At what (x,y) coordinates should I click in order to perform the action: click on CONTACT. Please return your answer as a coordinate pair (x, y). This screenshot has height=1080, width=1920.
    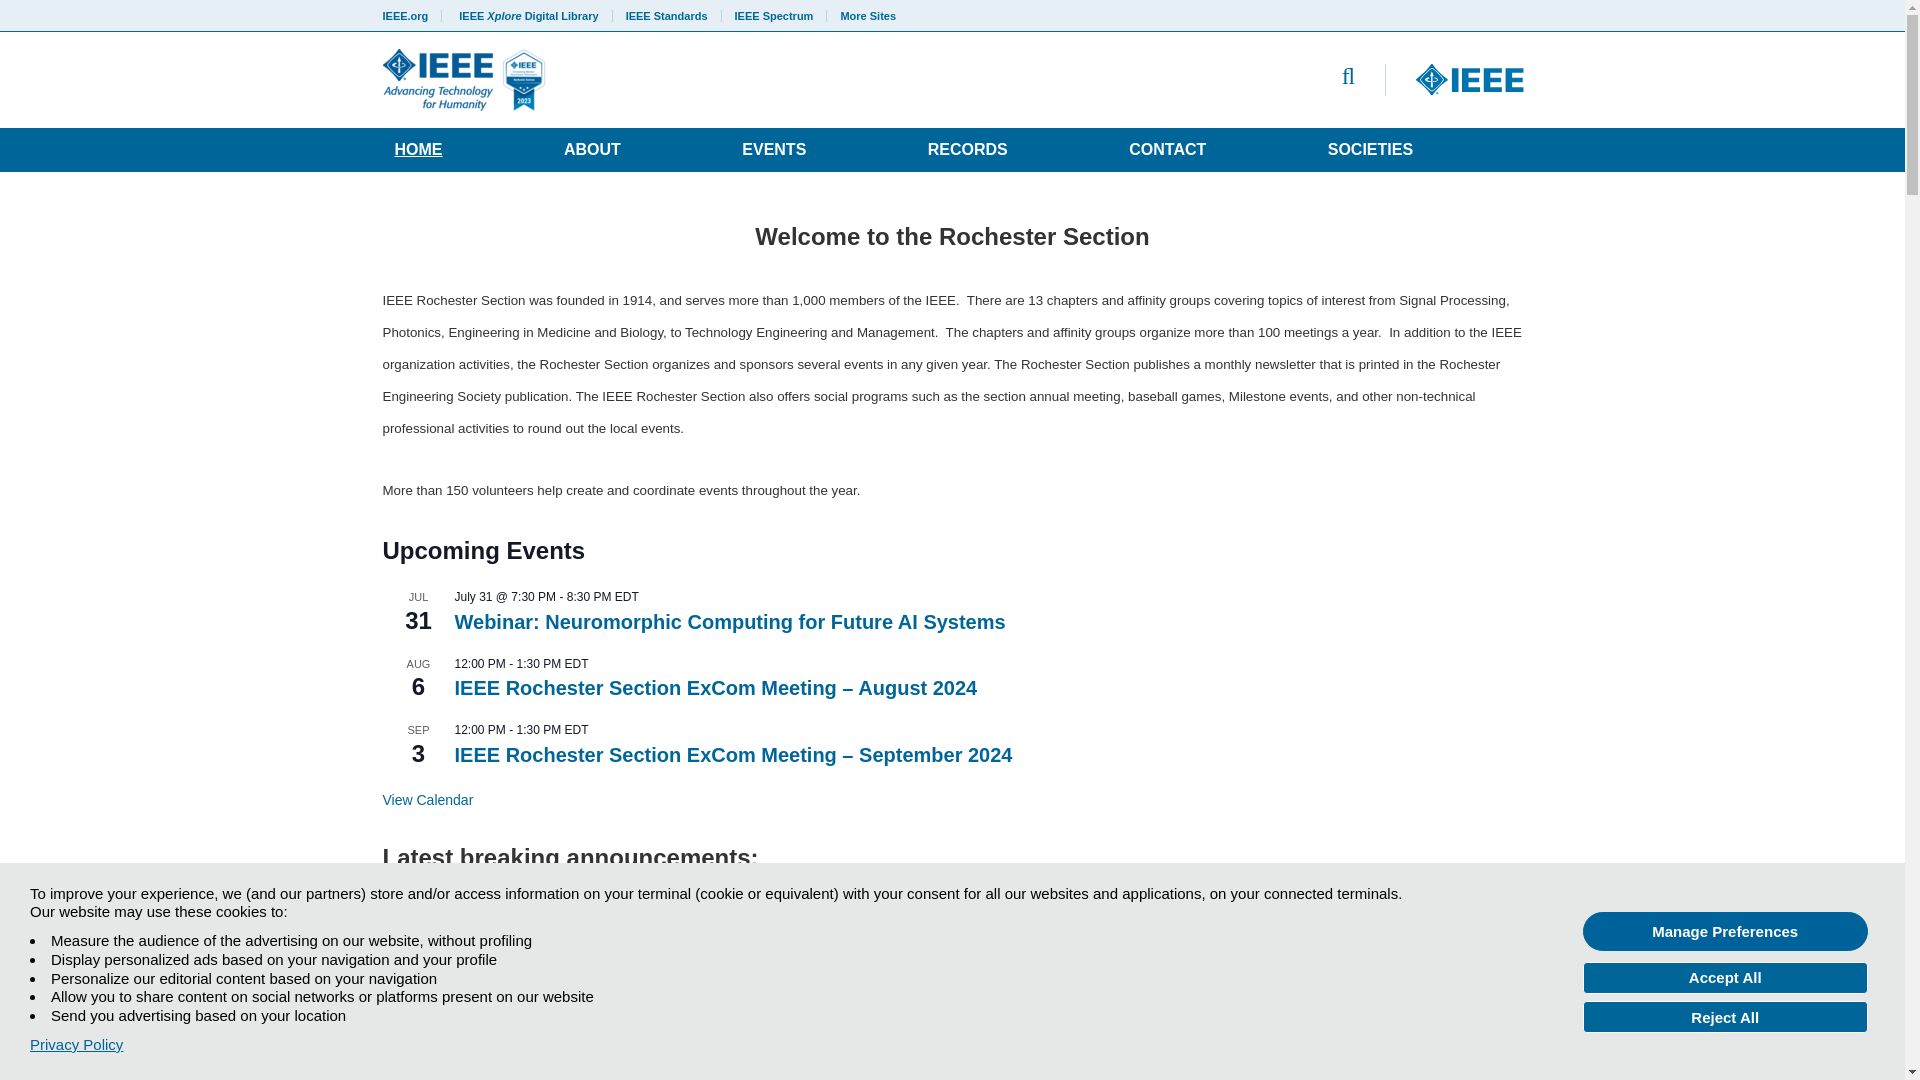
    Looking at the image, I should click on (1167, 149).